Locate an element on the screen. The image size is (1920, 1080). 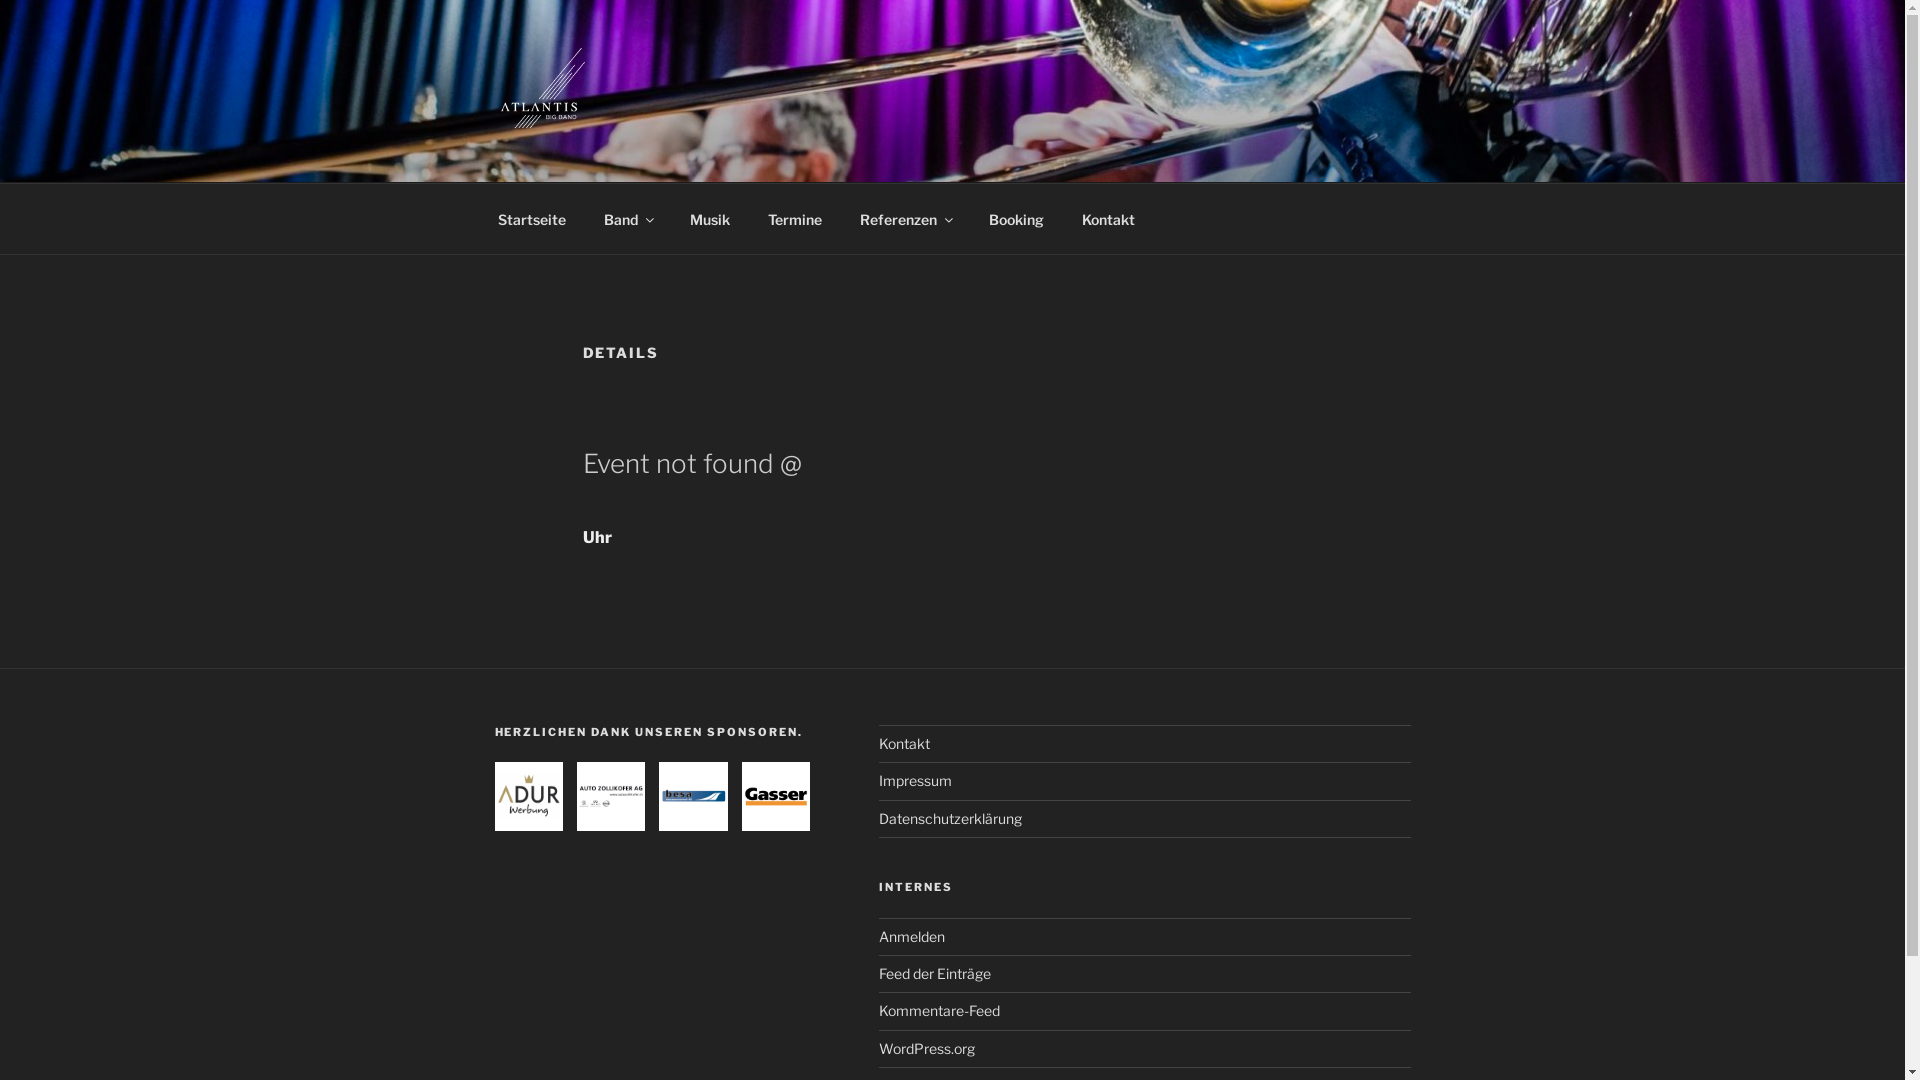
Band is located at coordinates (628, 218).